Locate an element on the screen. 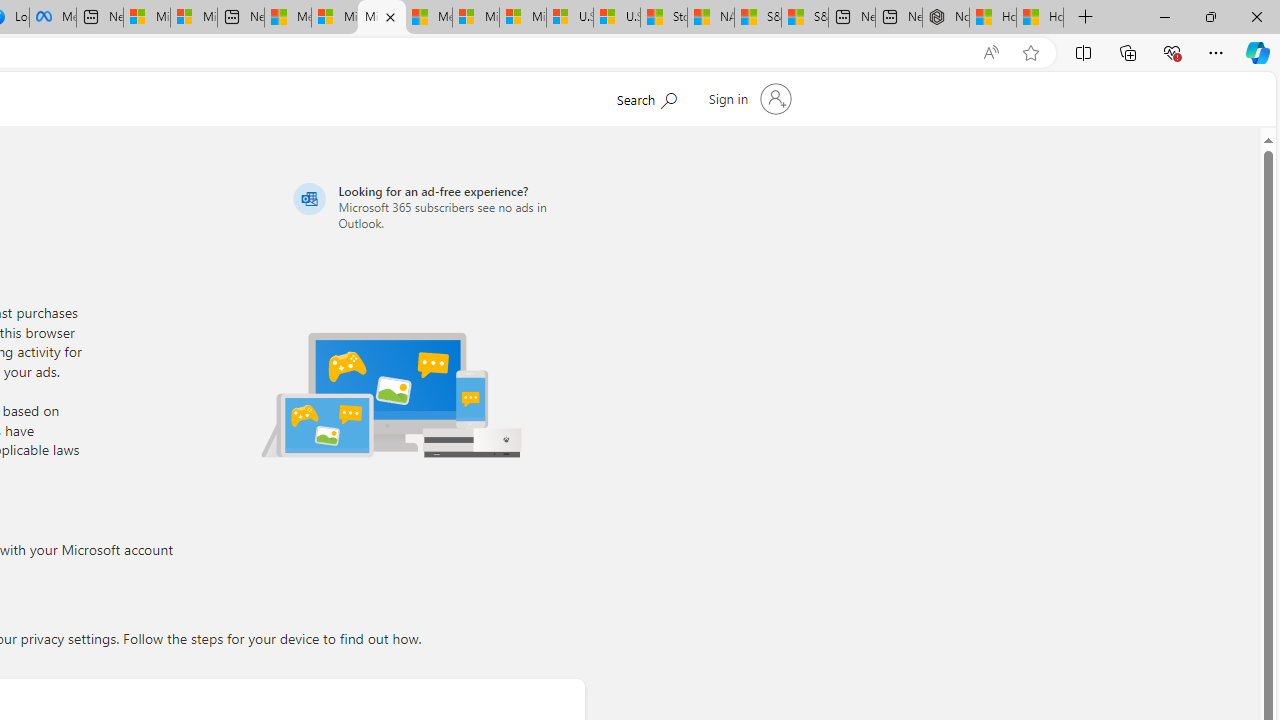  Search Microsoft.com is located at coordinates (646, 97).